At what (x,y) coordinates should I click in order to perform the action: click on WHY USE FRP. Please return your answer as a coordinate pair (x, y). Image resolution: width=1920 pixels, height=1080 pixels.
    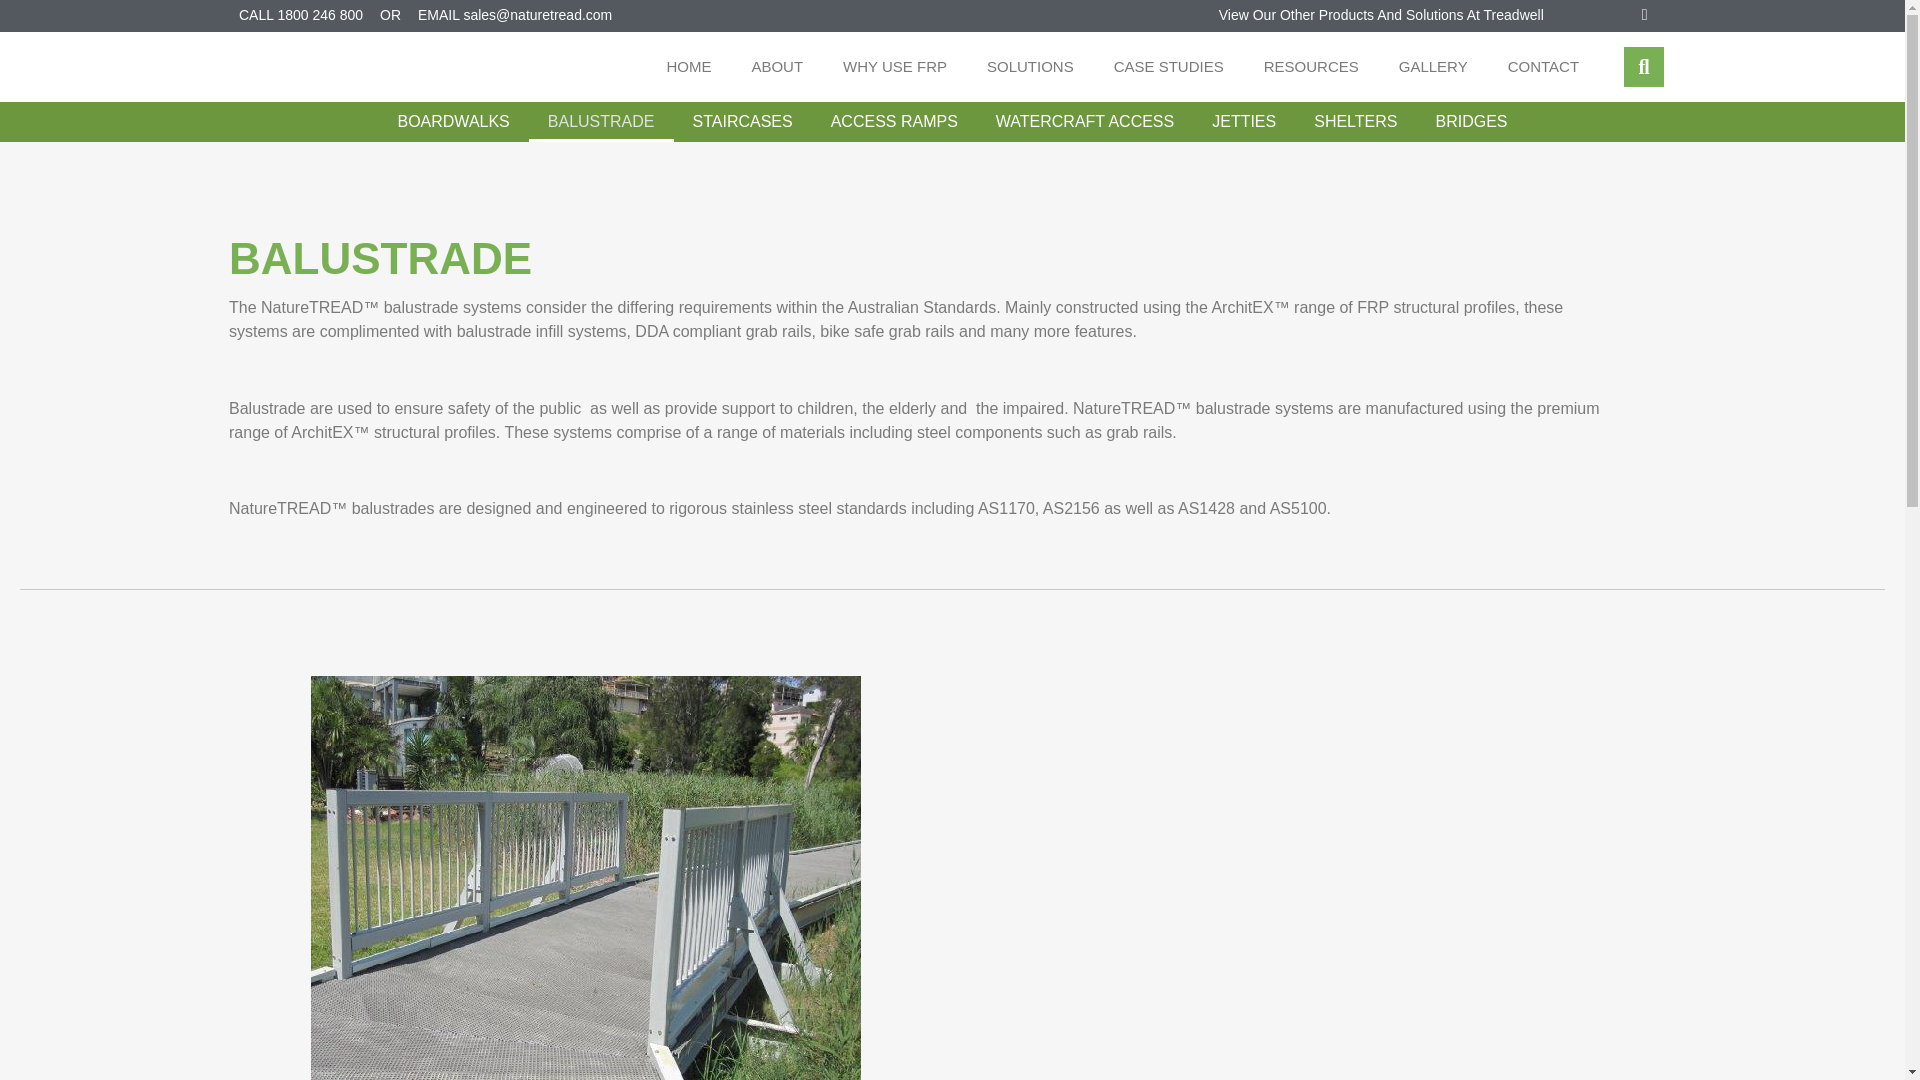
    Looking at the image, I should click on (895, 66).